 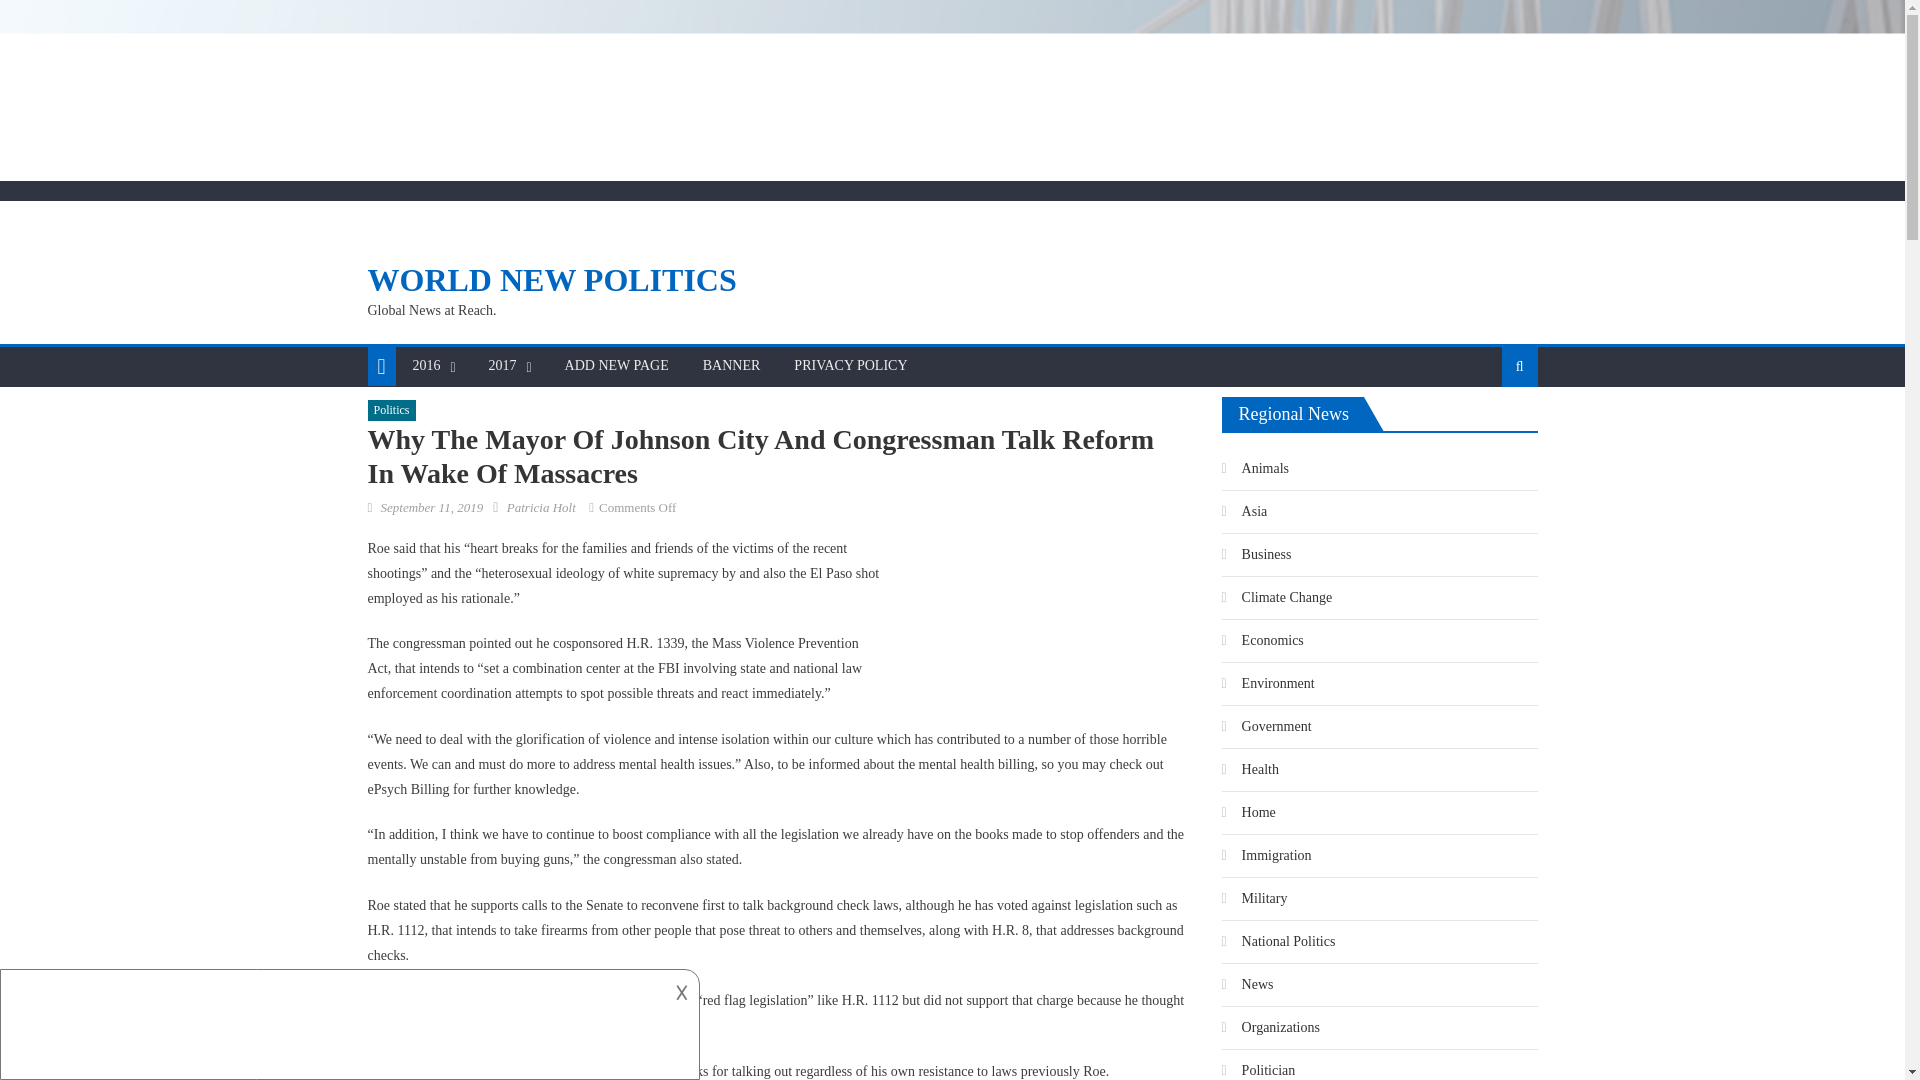 What do you see at coordinates (731, 365) in the screenshot?
I see `BANNER` at bounding box center [731, 365].